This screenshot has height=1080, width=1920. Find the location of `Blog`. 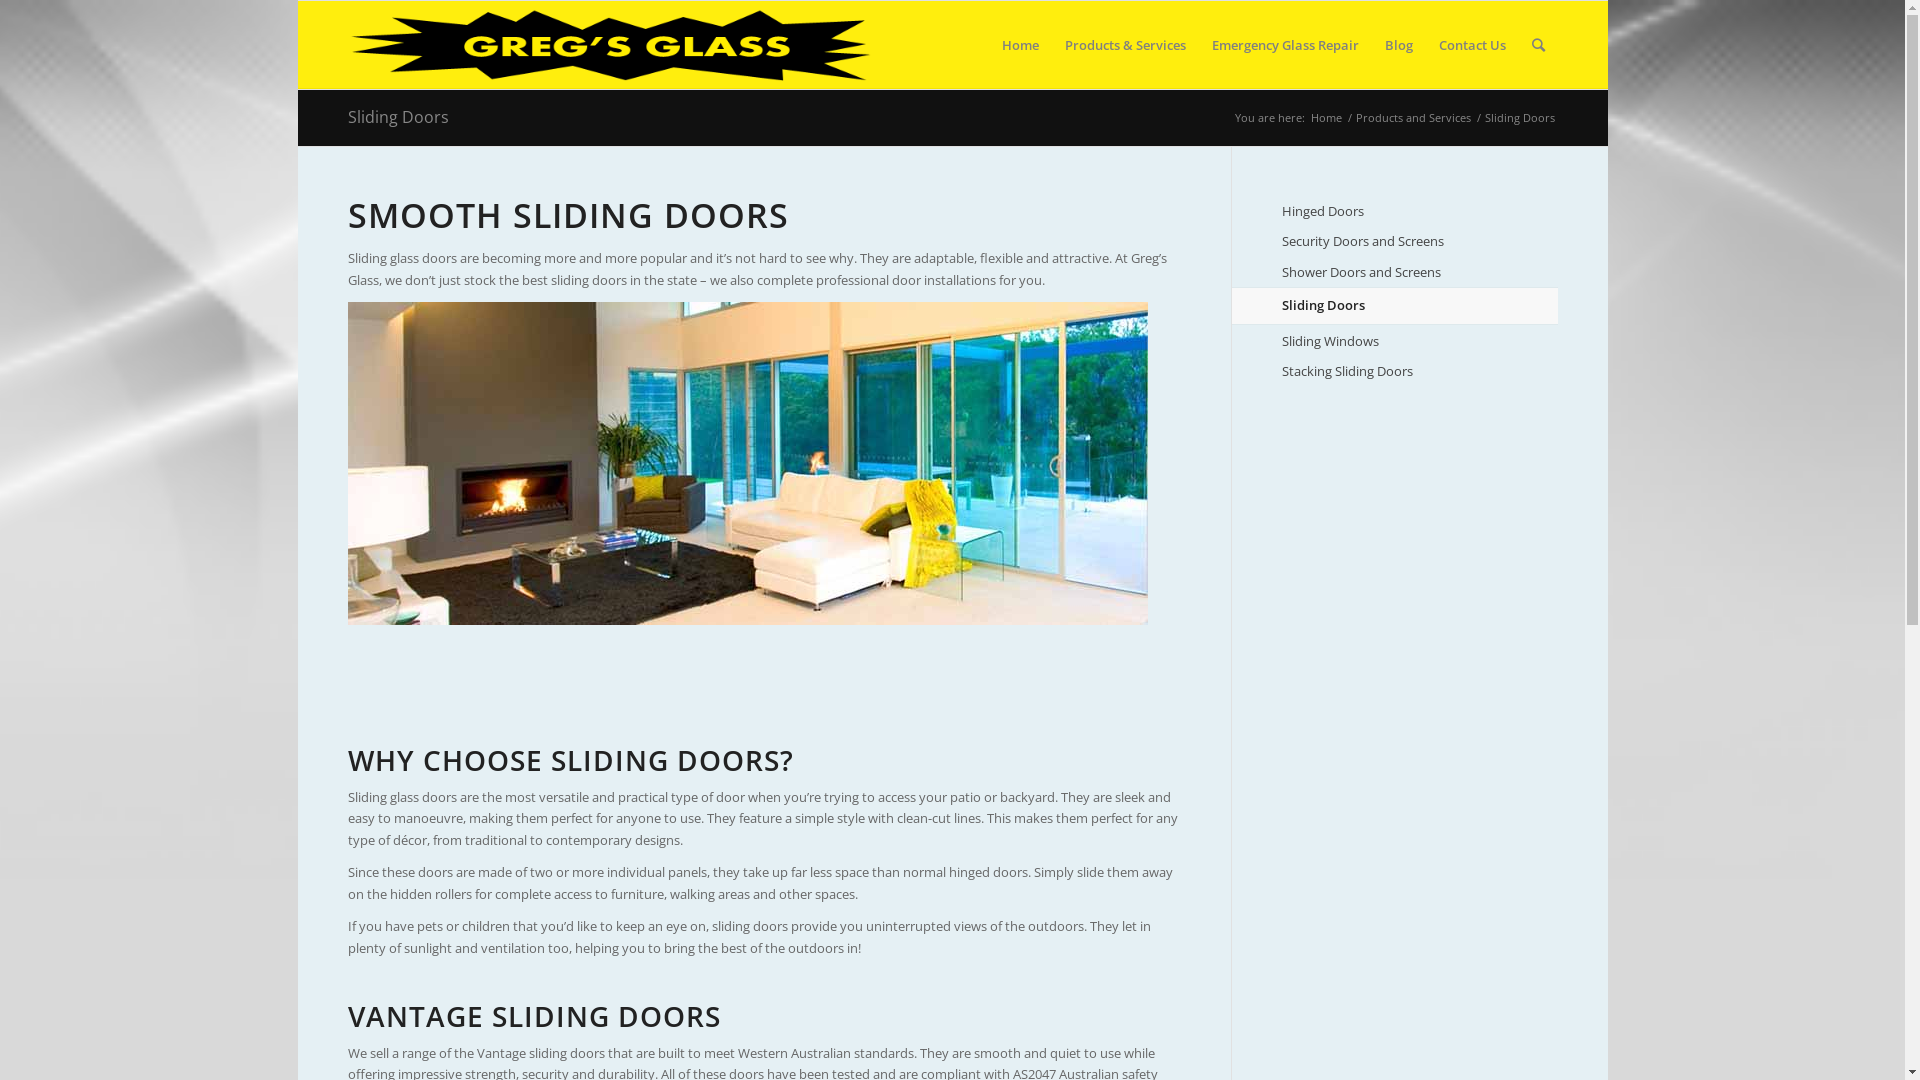

Blog is located at coordinates (1399, 45).